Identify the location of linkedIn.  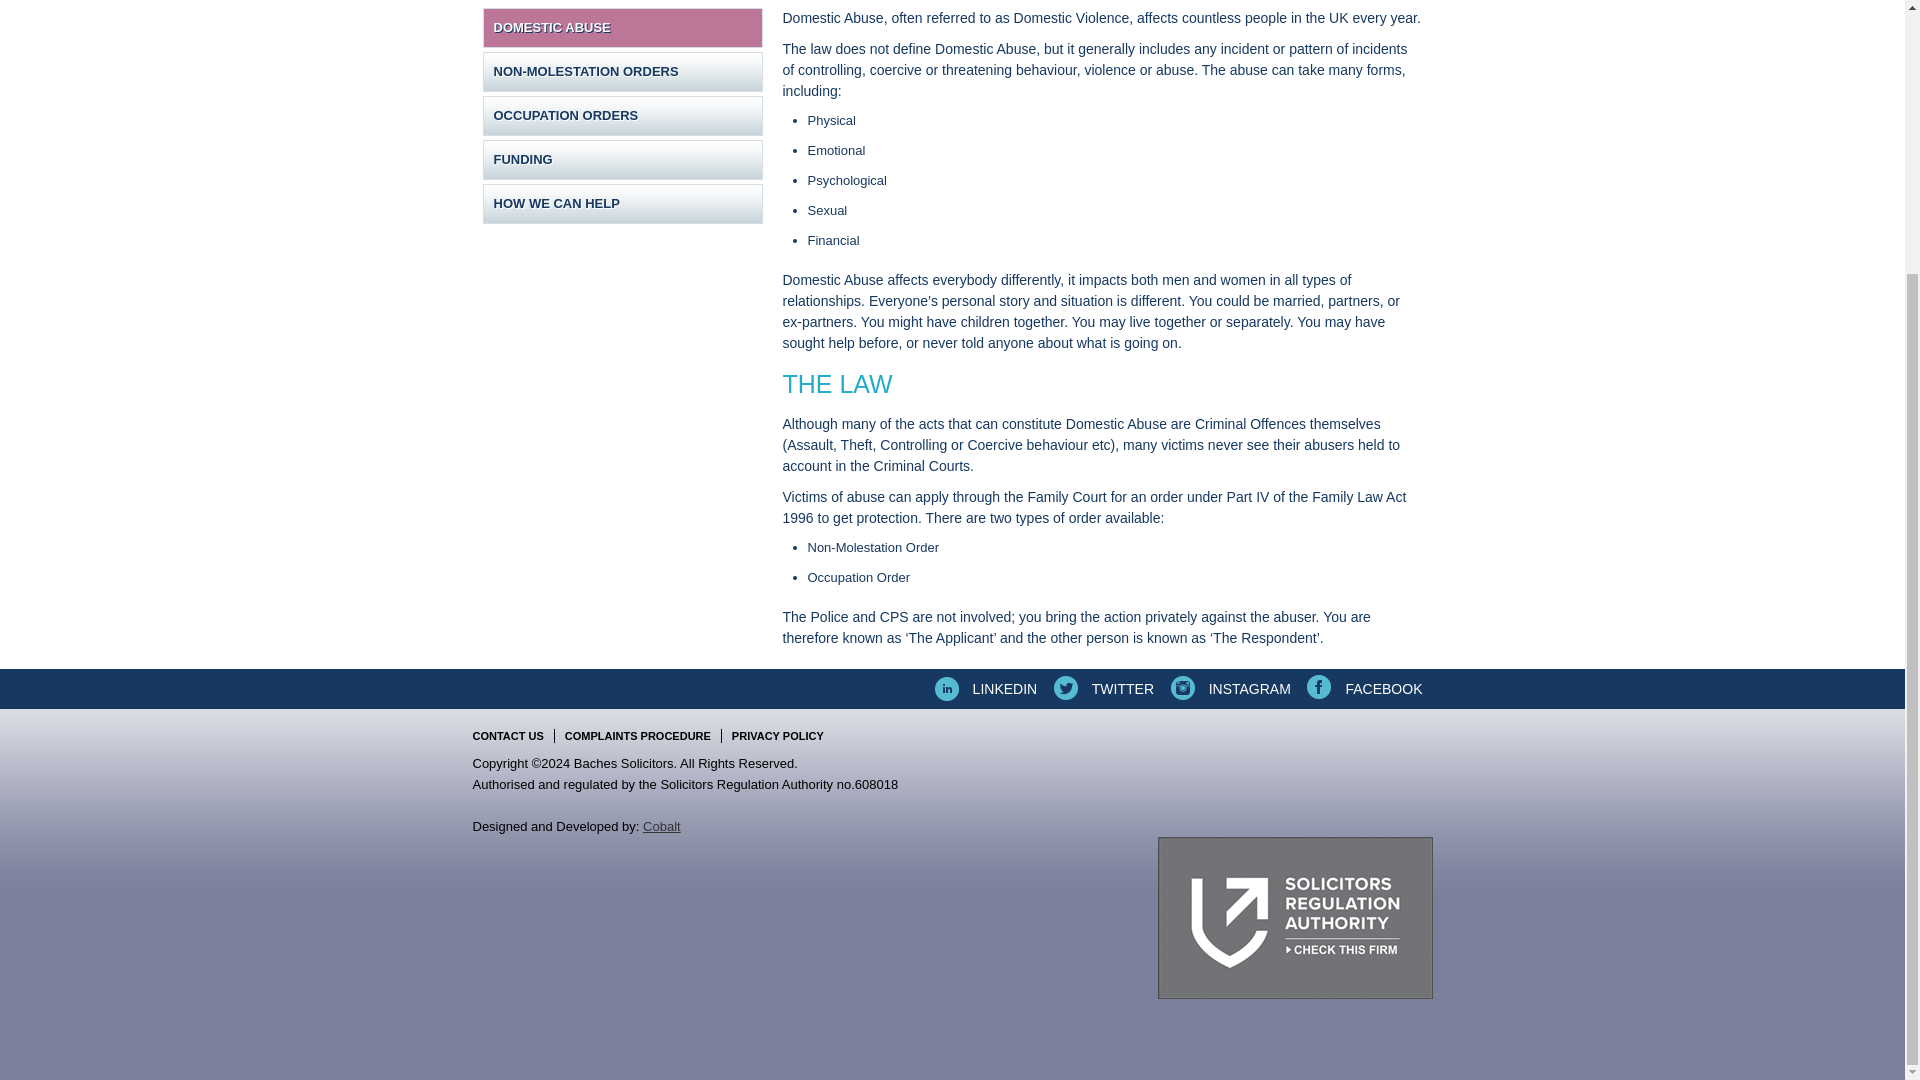
(984, 688).